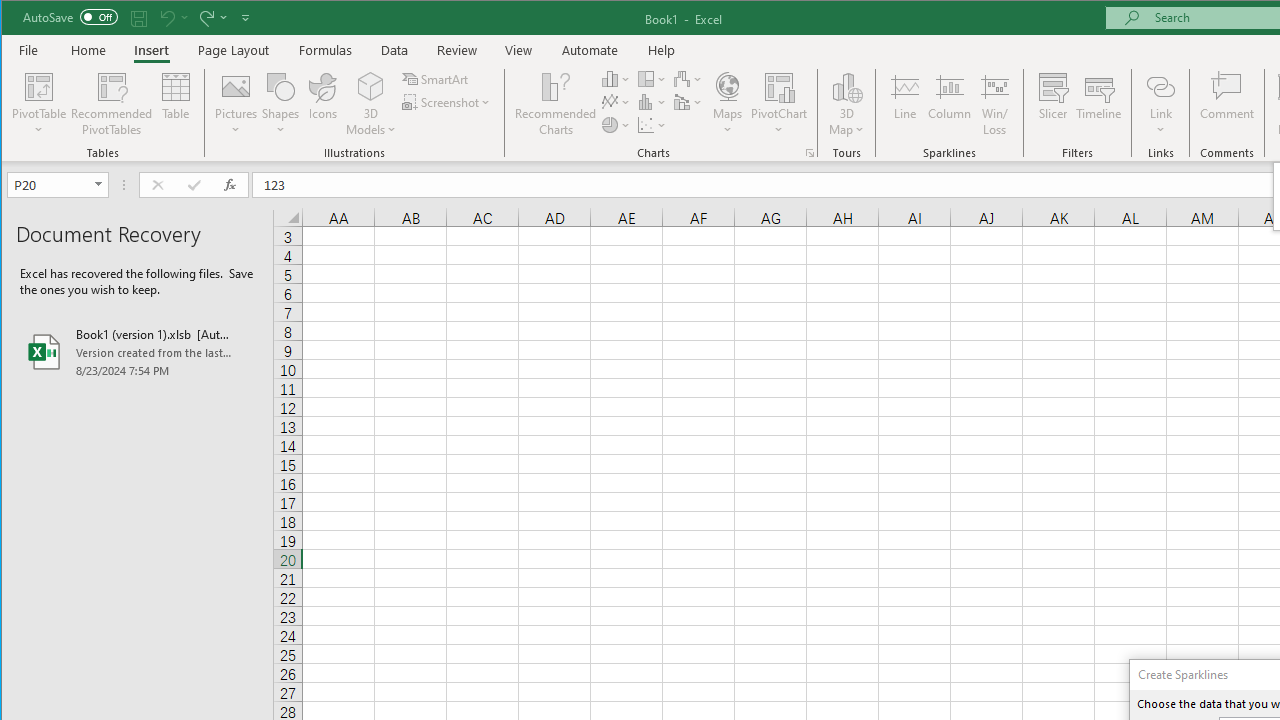 The image size is (1280, 720). What do you see at coordinates (652, 124) in the screenshot?
I see `Insert Scatter (X, Y) or Bubble Chart` at bounding box center [652, 124].